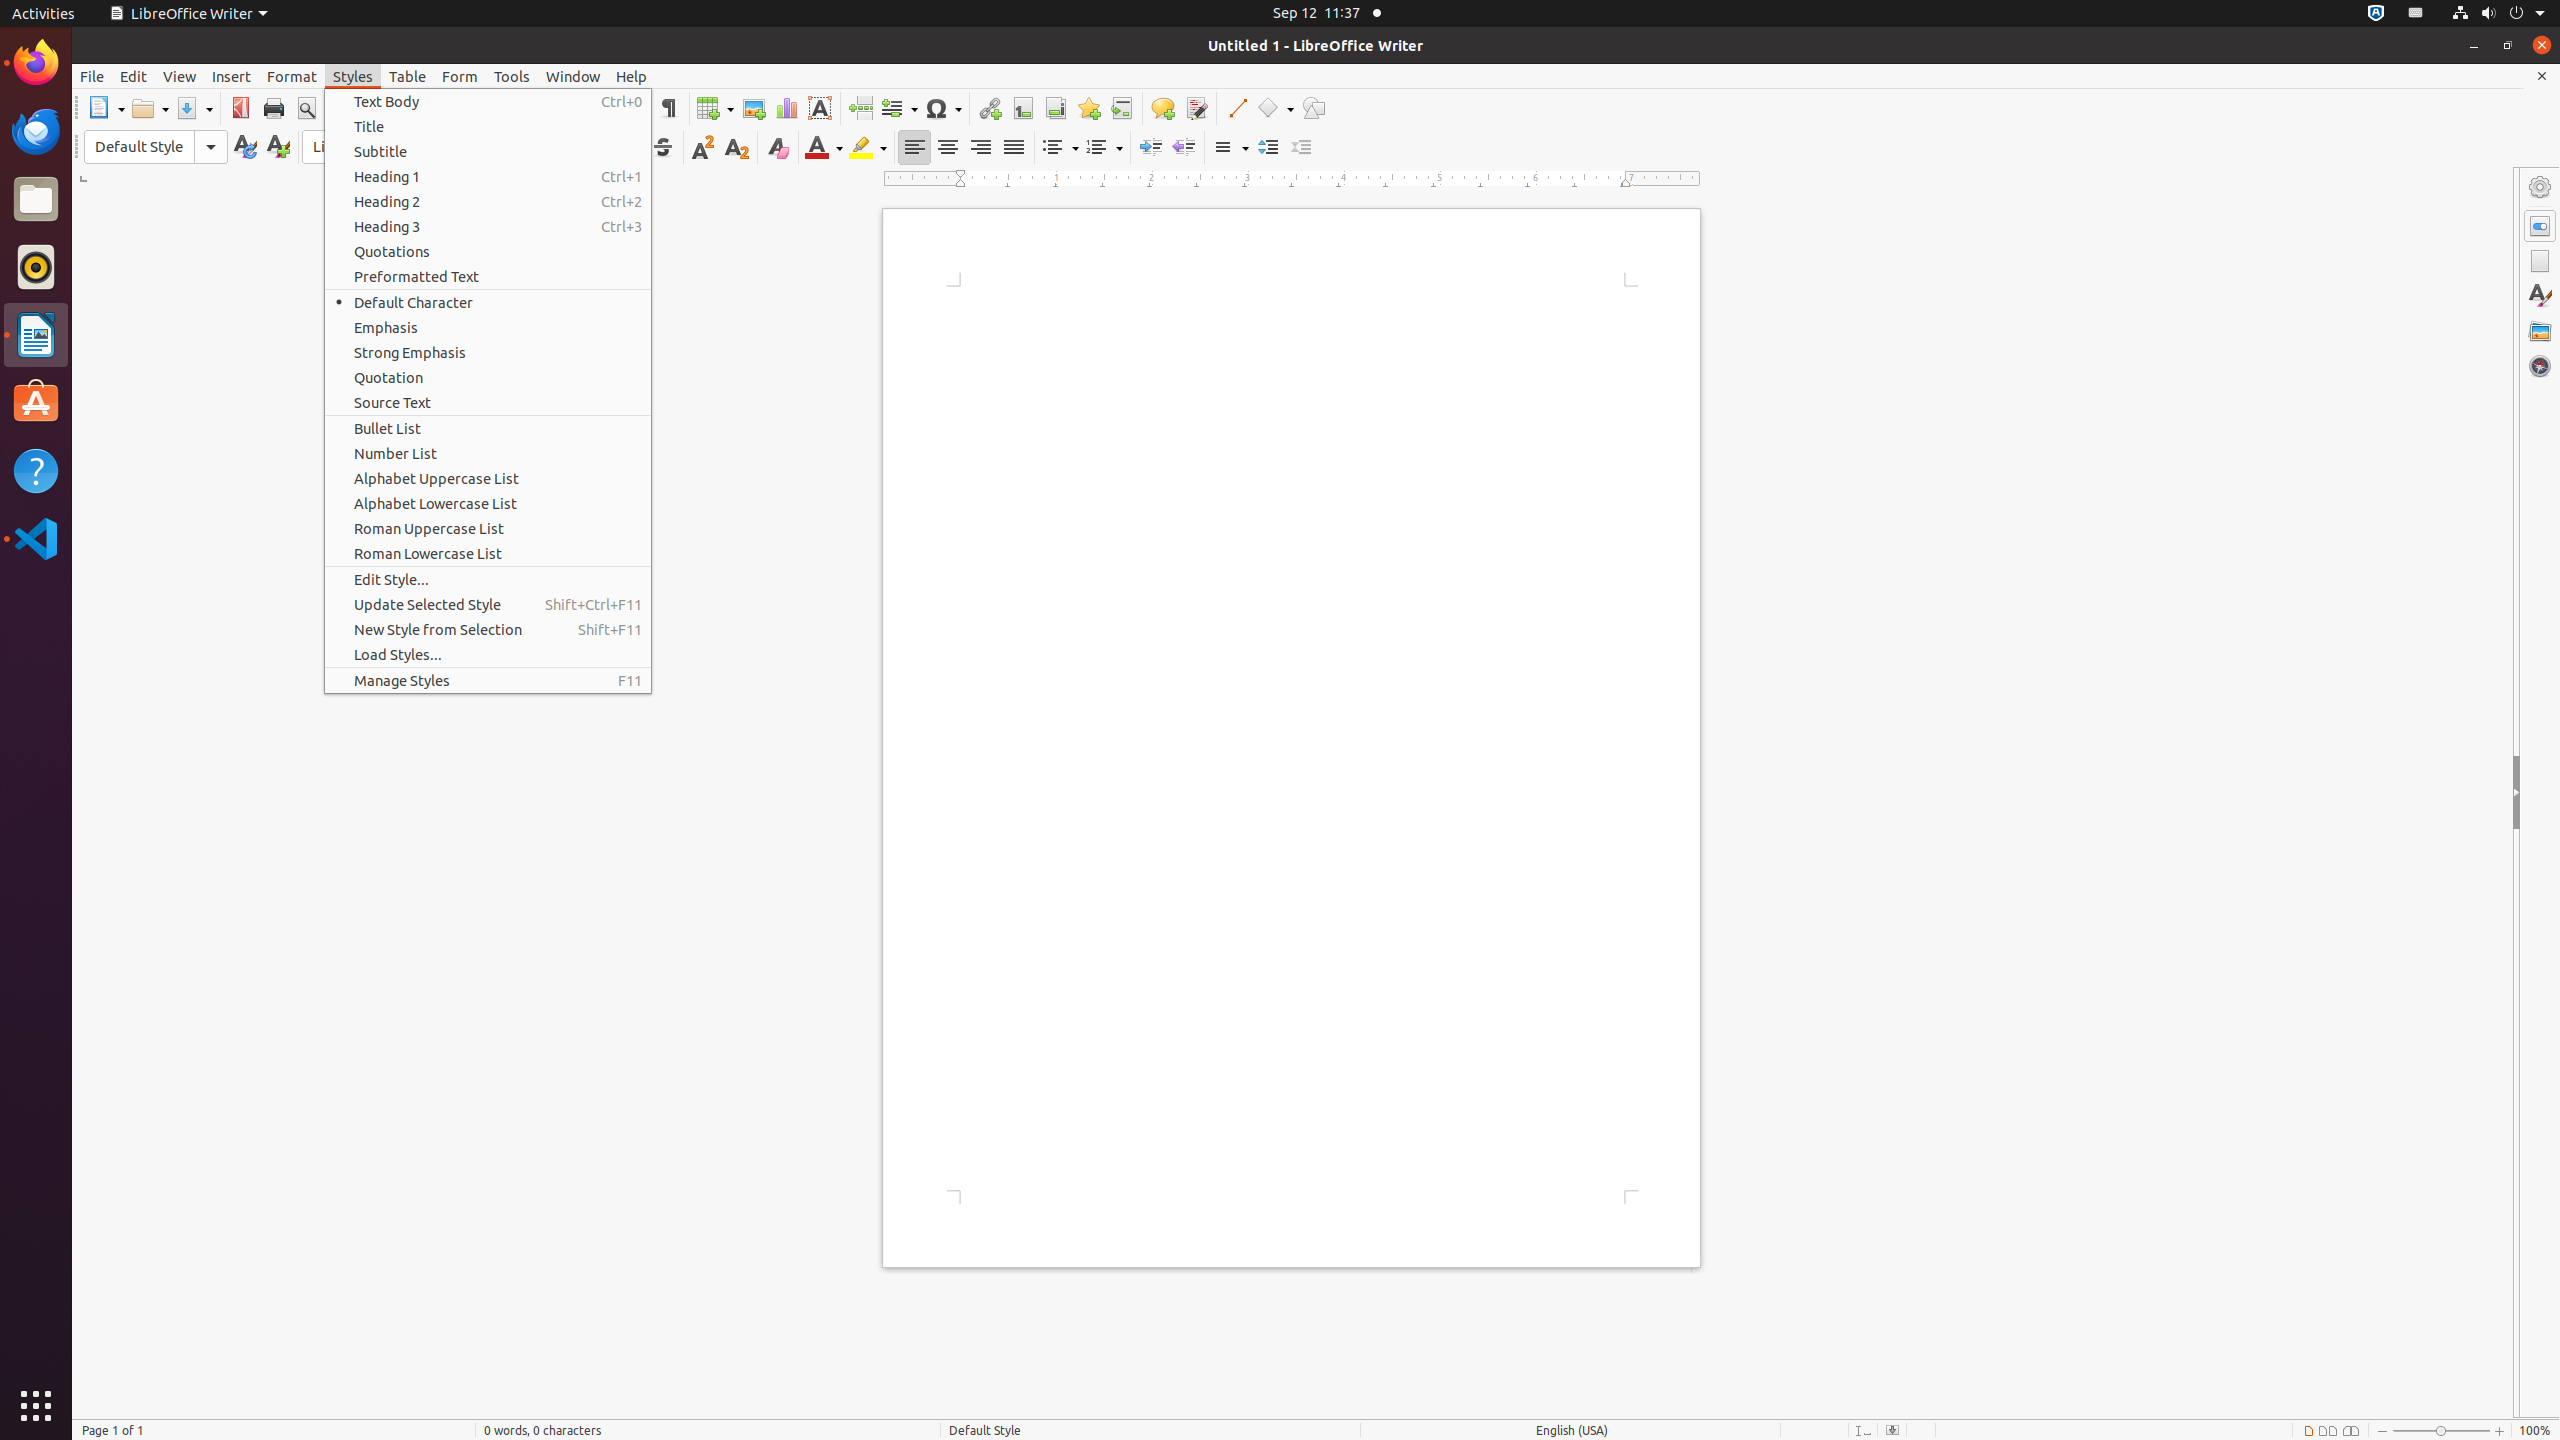  What do you see at coordinates (488, 202) in the screenshot?
I see `Heading 2` at bounding box center [488, 202].